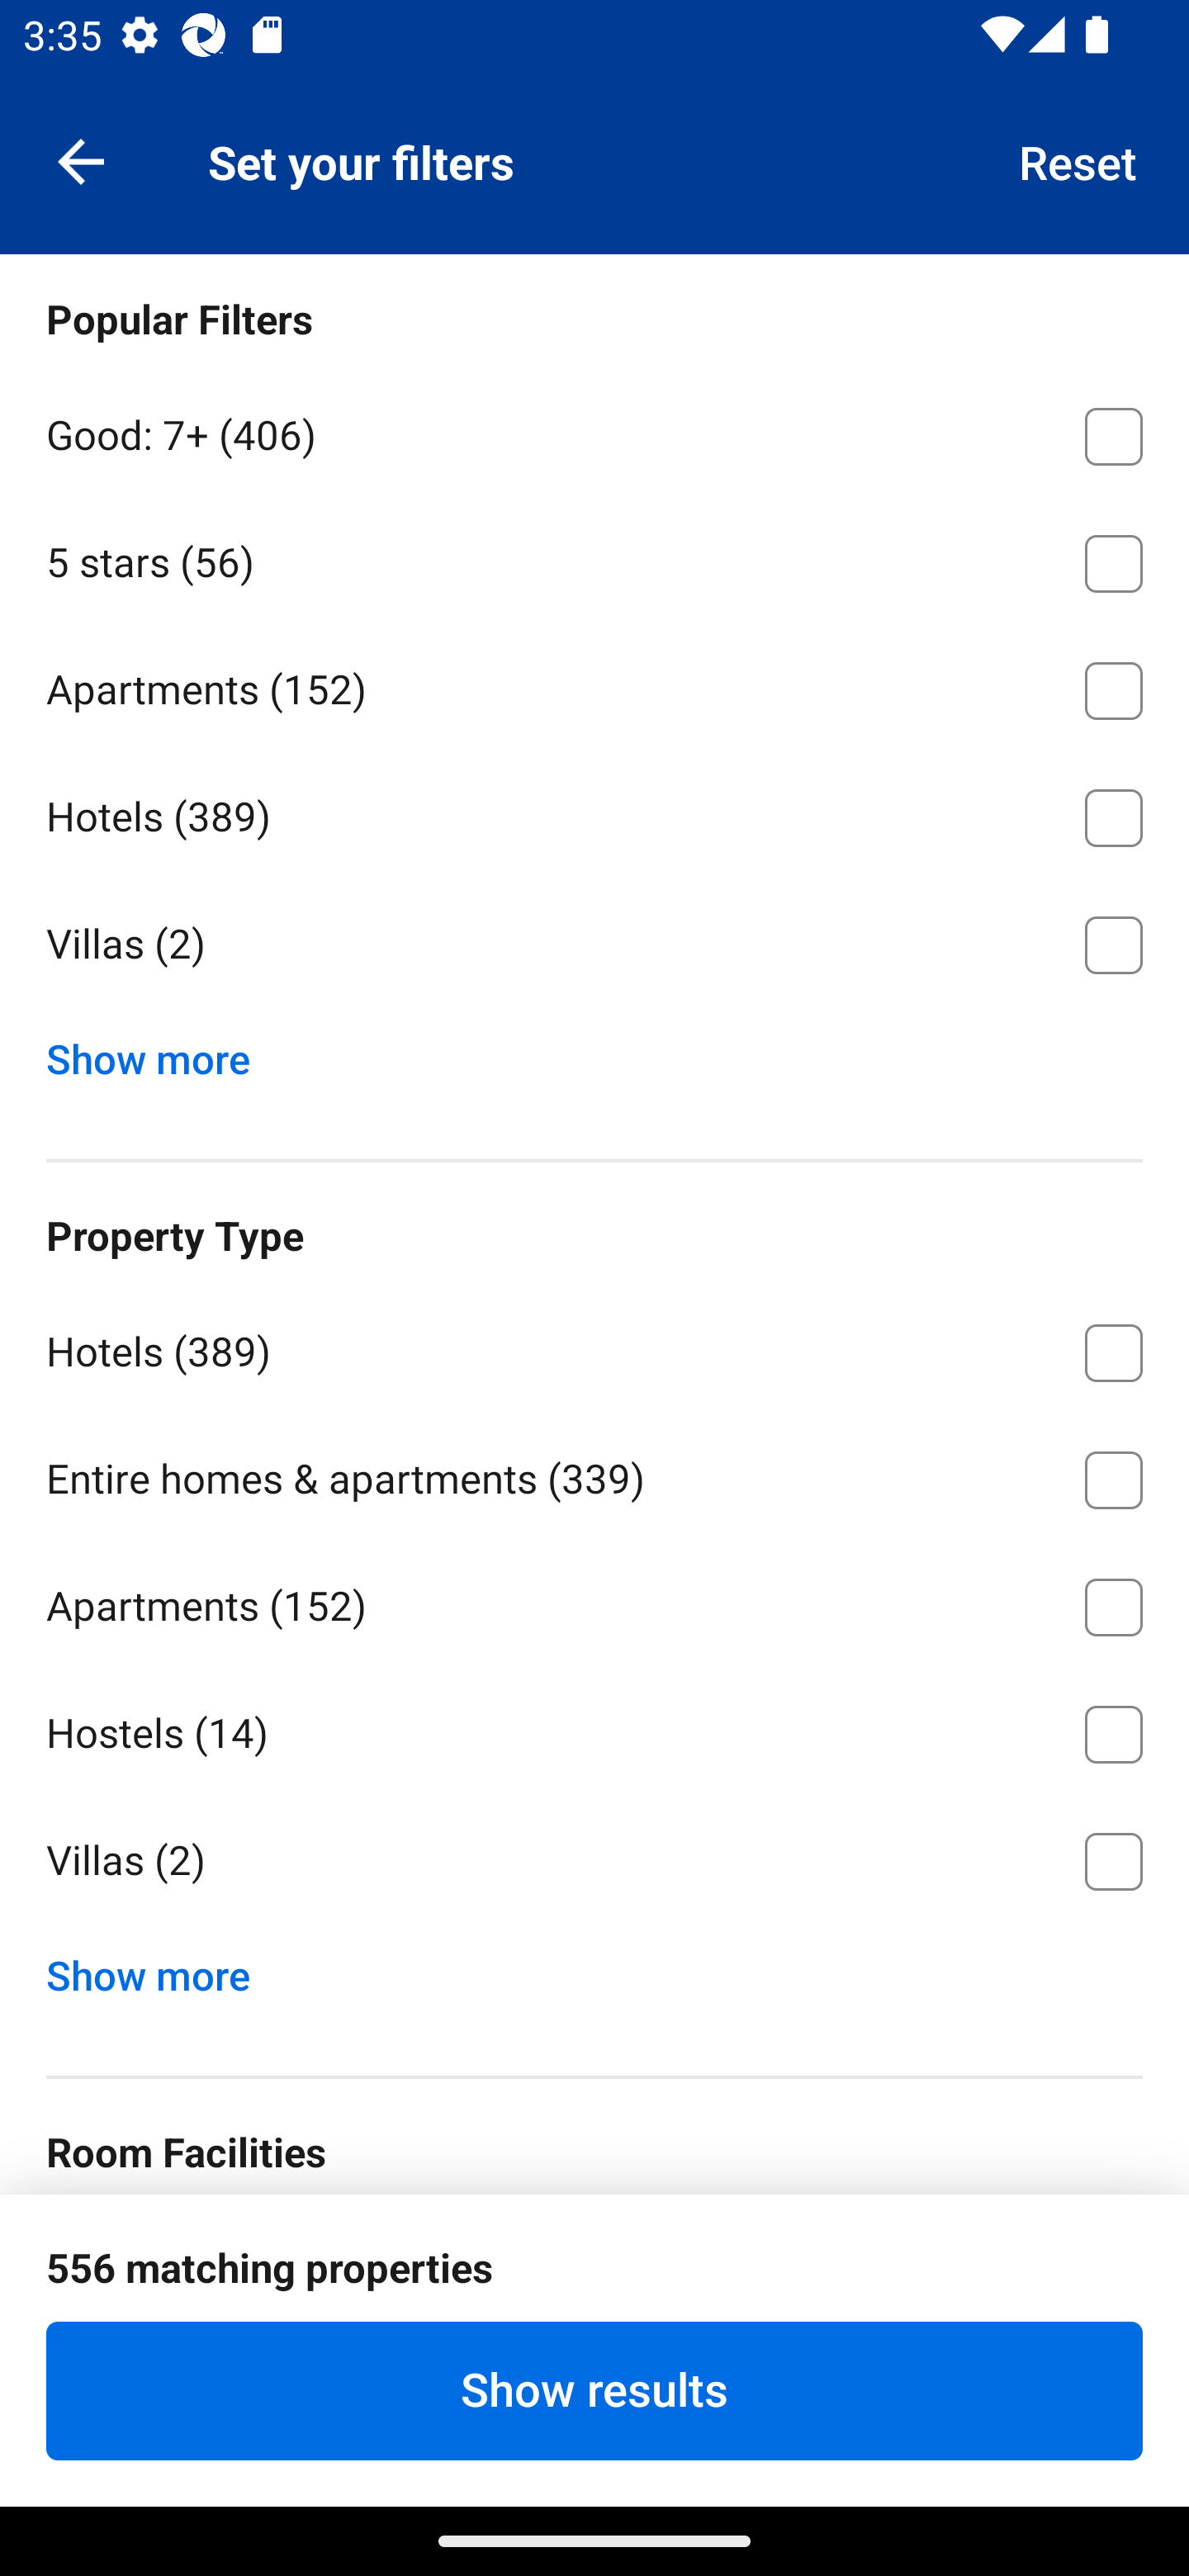 This screenshot has height=2576, width=1189. Describe the element at coordinates (594, 1347) in the screenshot. I see `Hotels ⁦(389)` at that location.